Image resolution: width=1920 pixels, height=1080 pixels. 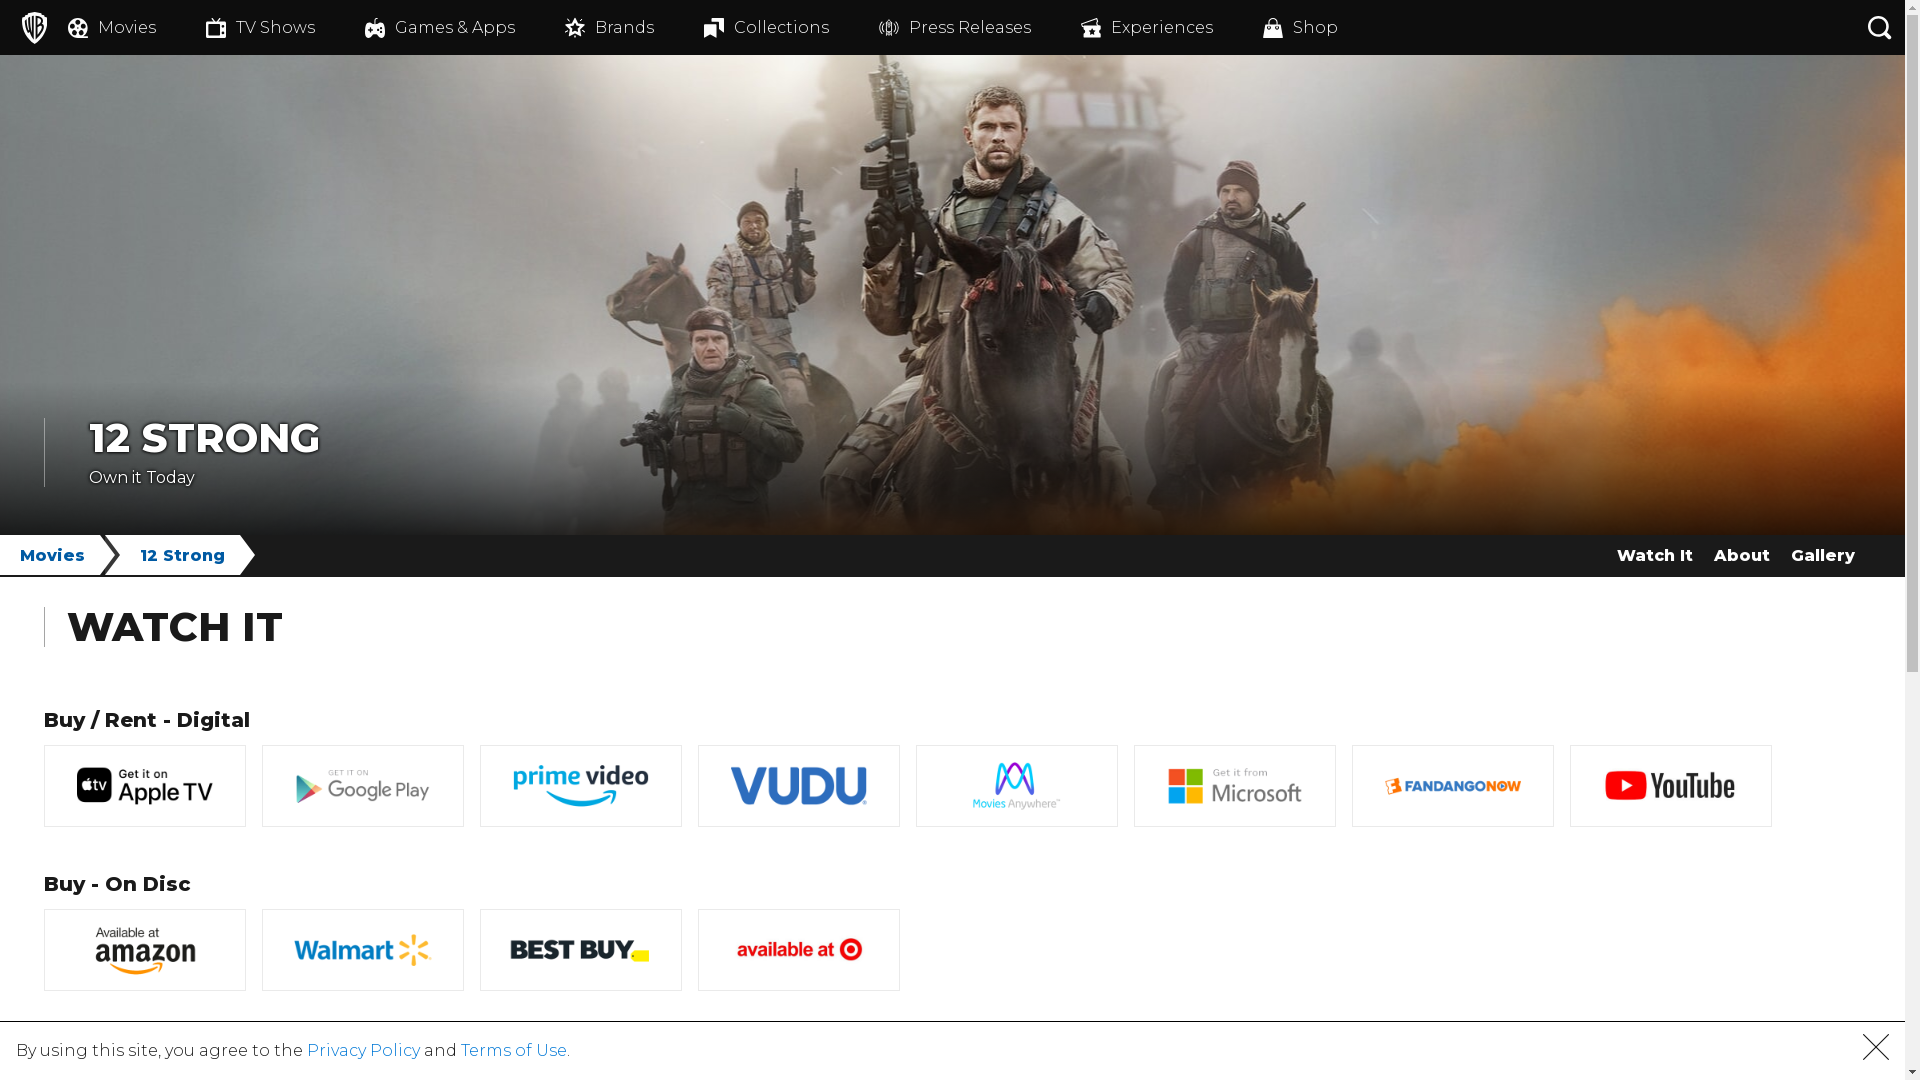 What do you see at coordinates (60, 555) in the screenshot?
I see `Movies` at bounding box center [60, 555].